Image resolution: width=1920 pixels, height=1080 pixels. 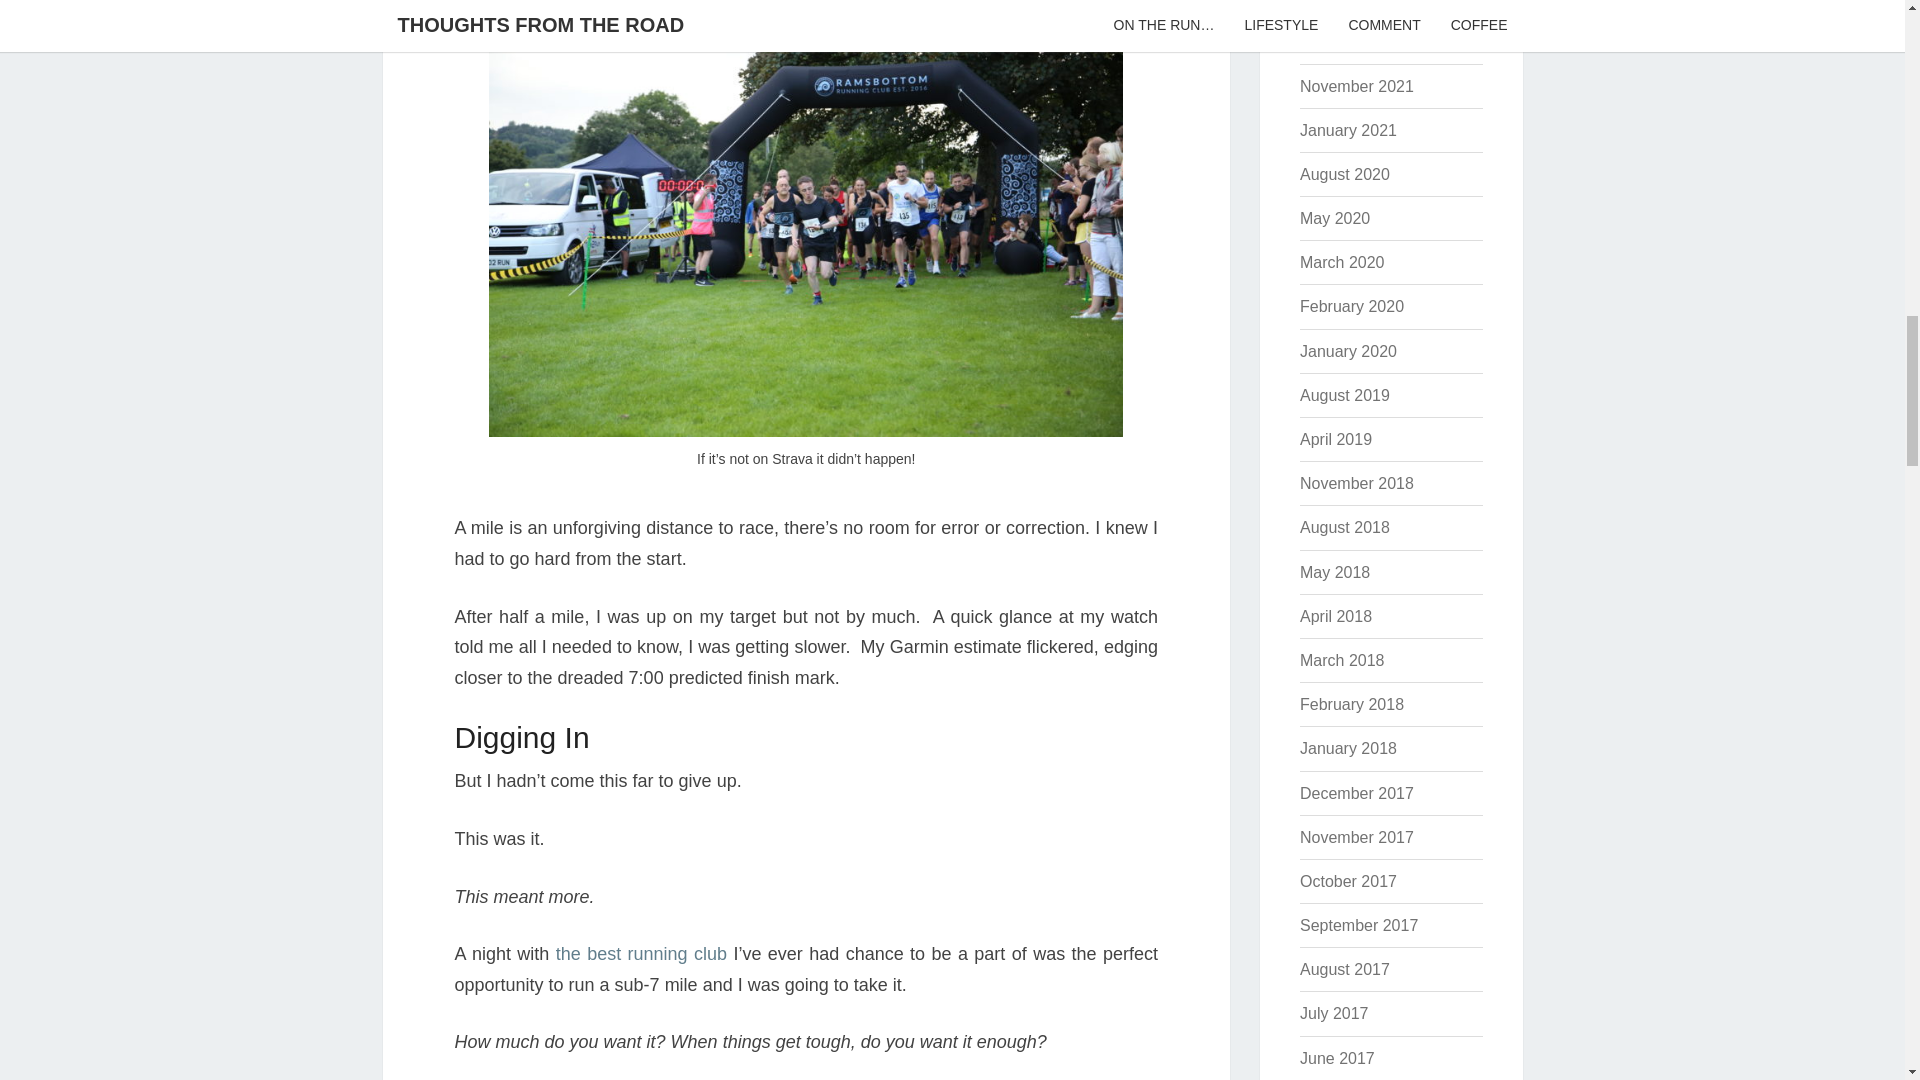 I want to click on November 2022, so click(x=1356, y=3).